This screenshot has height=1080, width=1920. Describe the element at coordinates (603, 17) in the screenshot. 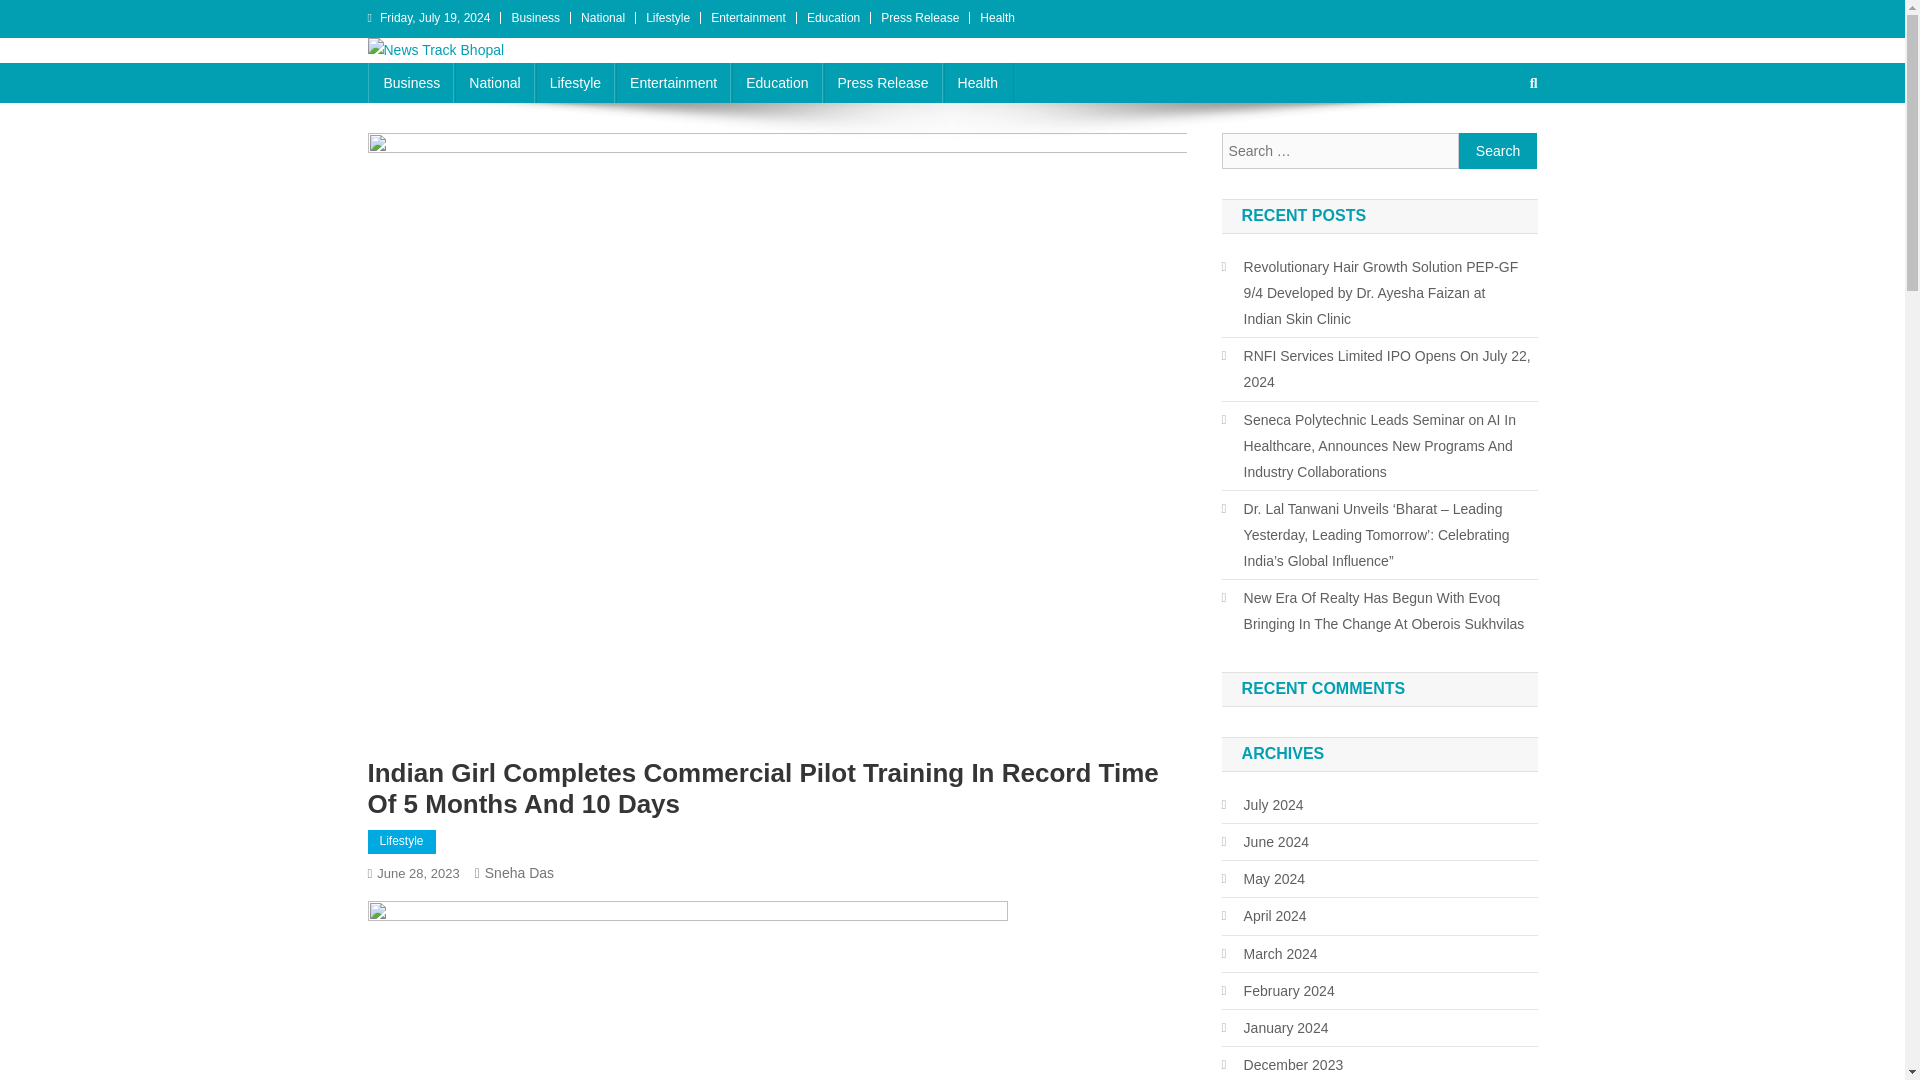

I see `National` at that location.